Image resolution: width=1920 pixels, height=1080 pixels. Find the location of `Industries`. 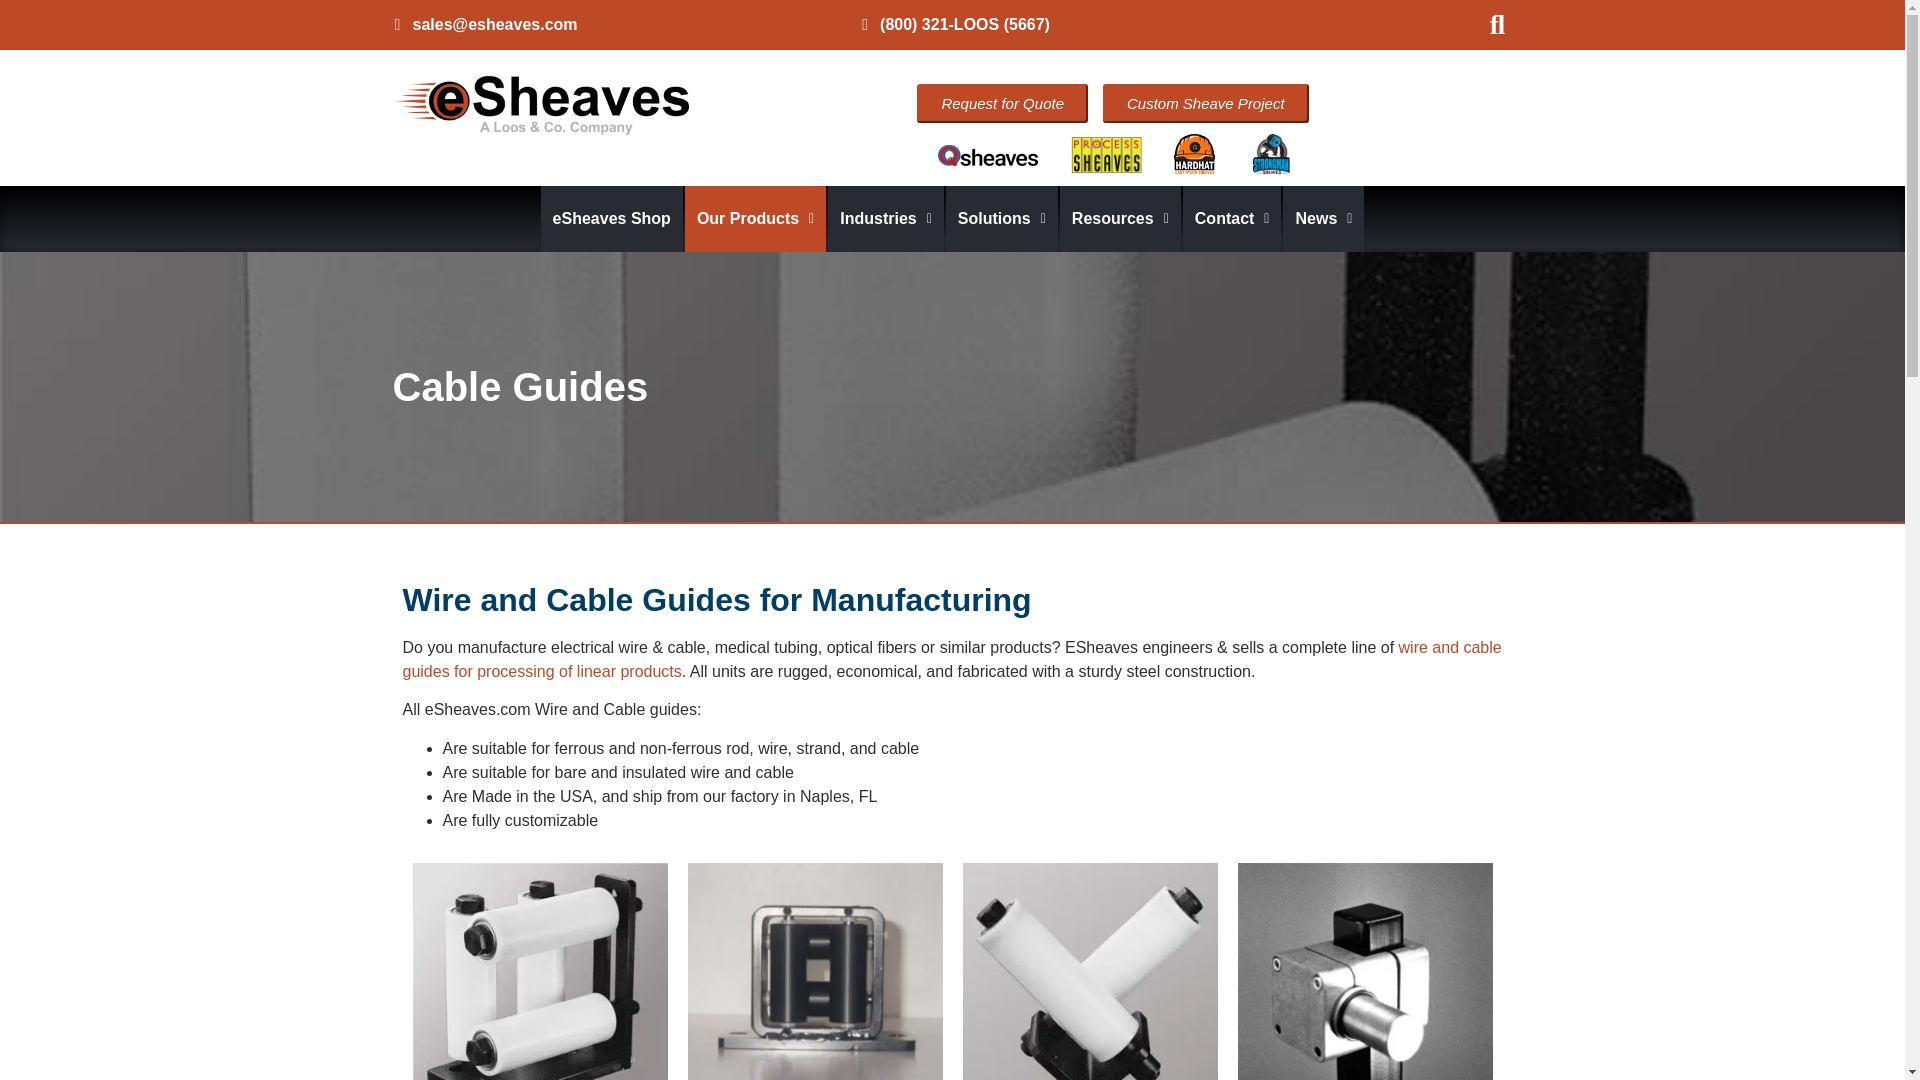

Industries is located at coordinates (886, 218).